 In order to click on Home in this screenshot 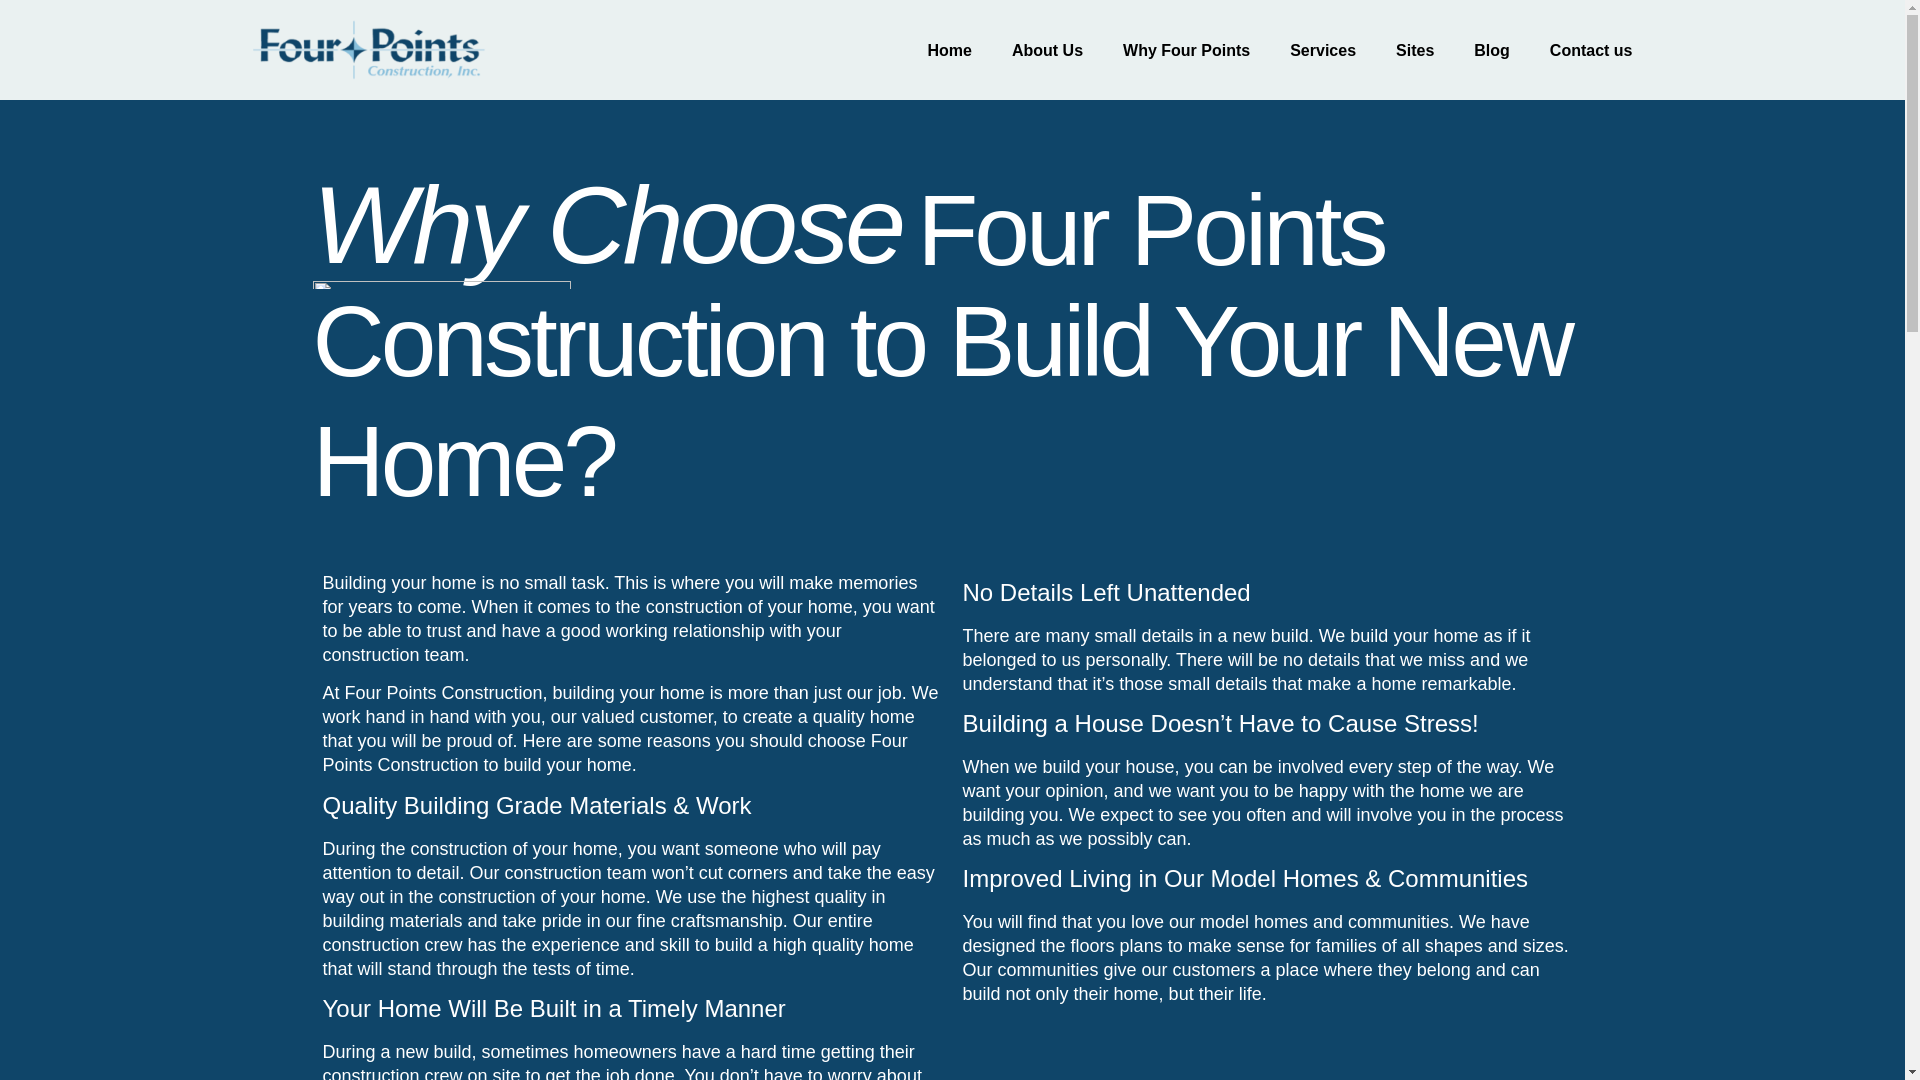, I will do `click(950, 50)`.